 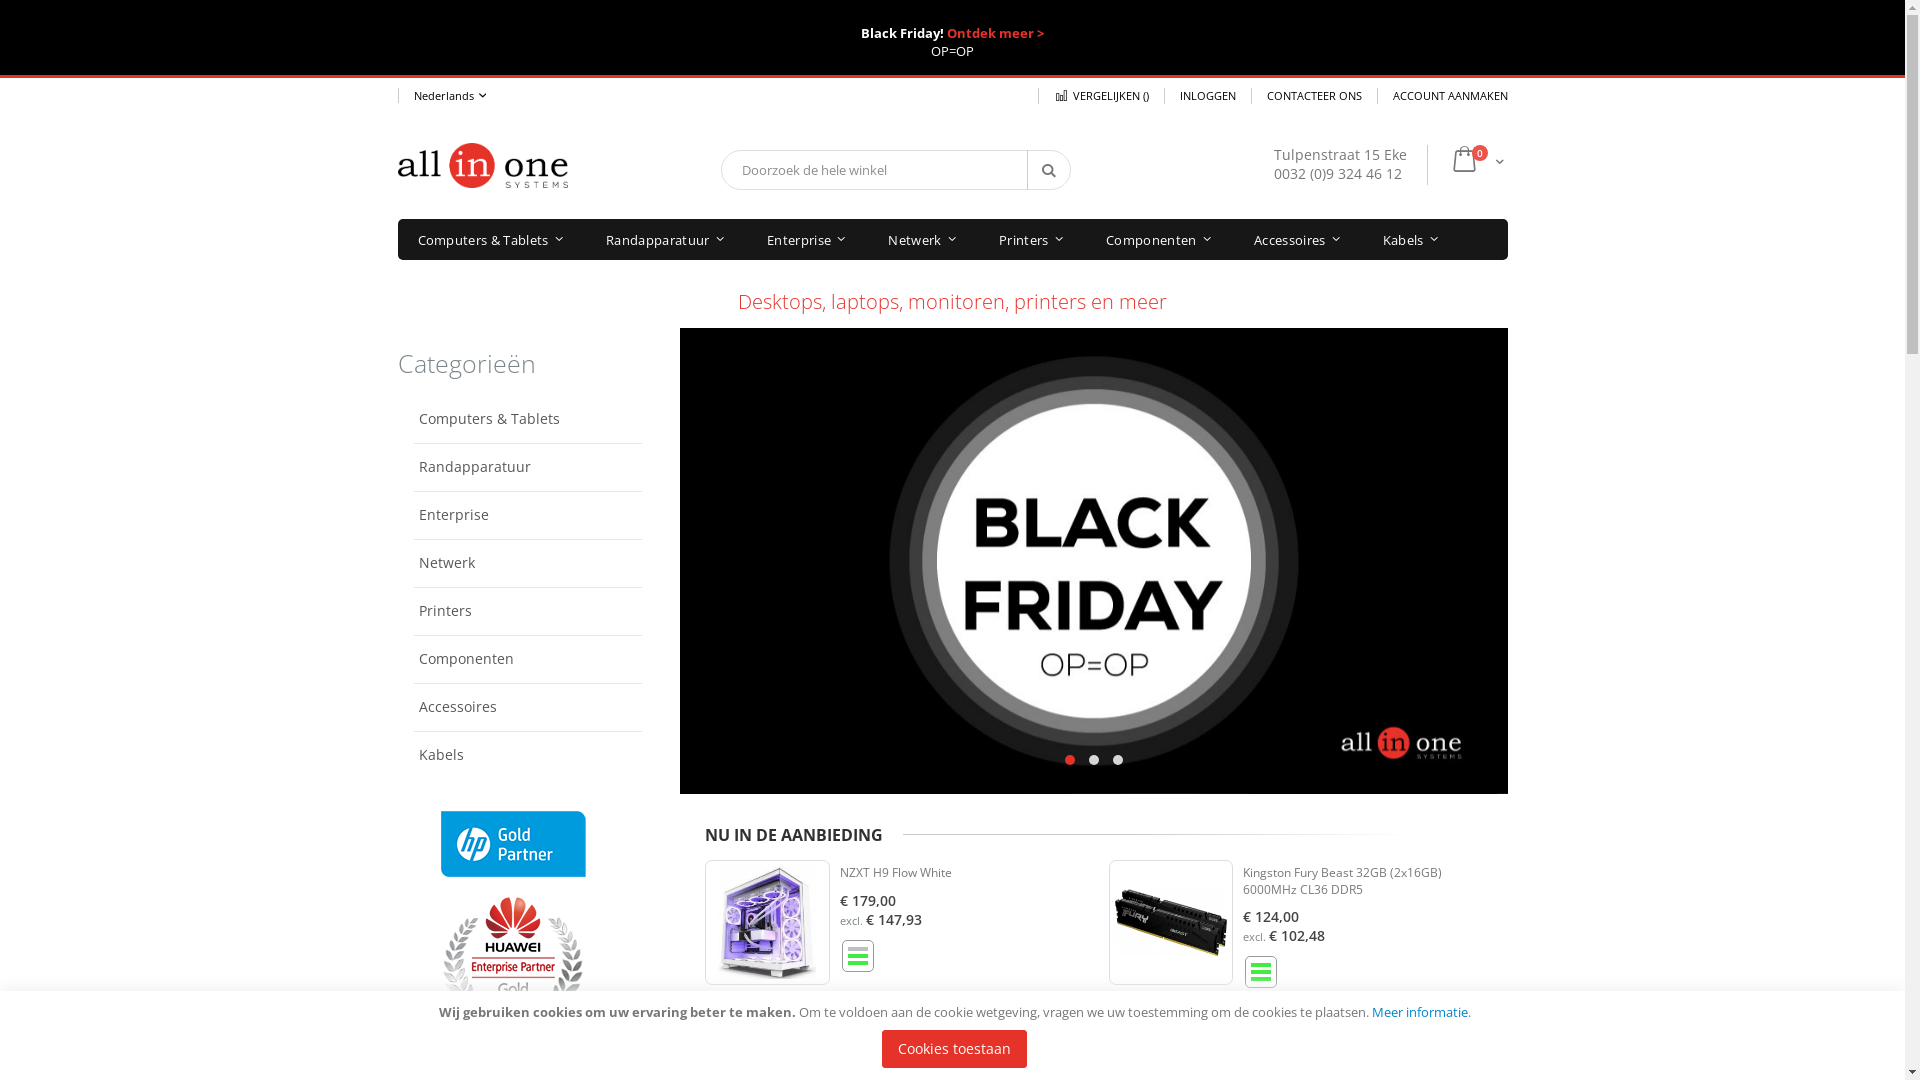 I want to click on Printers, so click(x=1031, y=240).